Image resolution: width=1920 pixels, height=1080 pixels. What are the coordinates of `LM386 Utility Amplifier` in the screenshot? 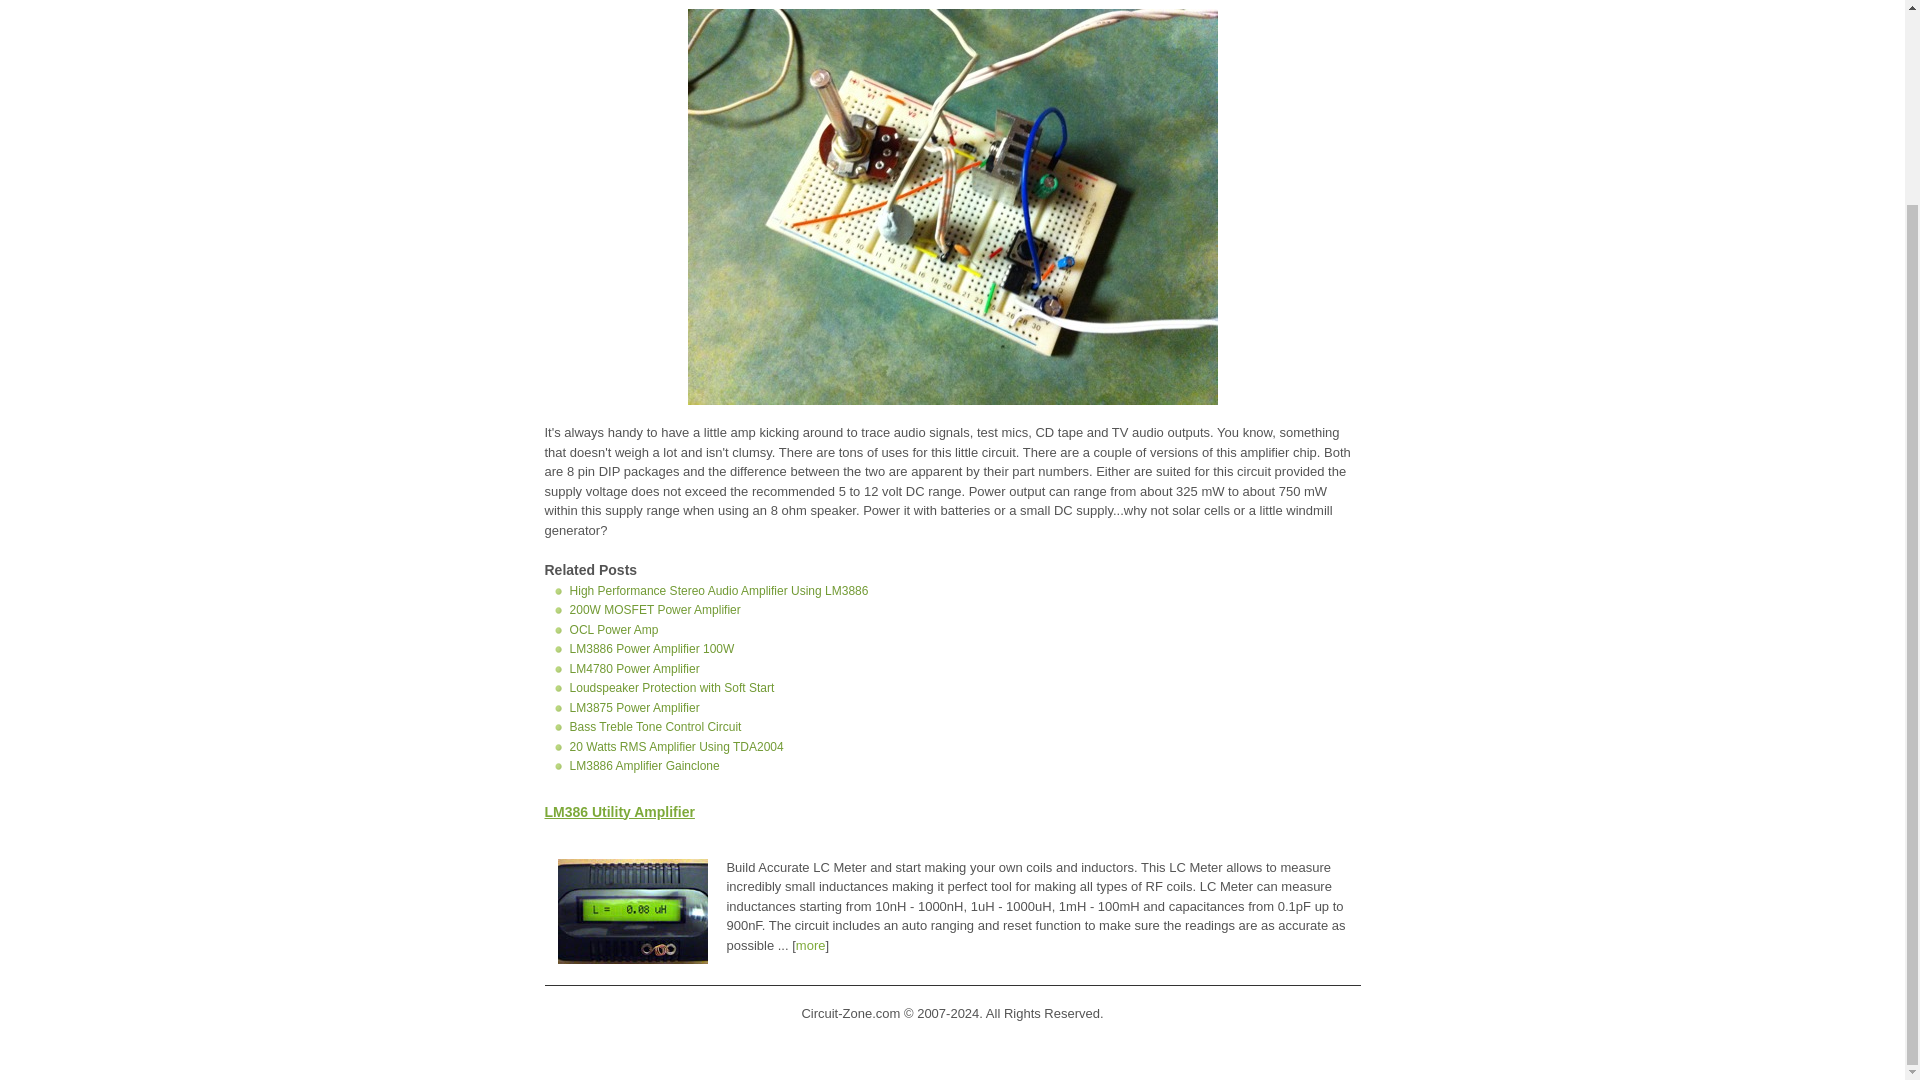 It's located at (952, 399).